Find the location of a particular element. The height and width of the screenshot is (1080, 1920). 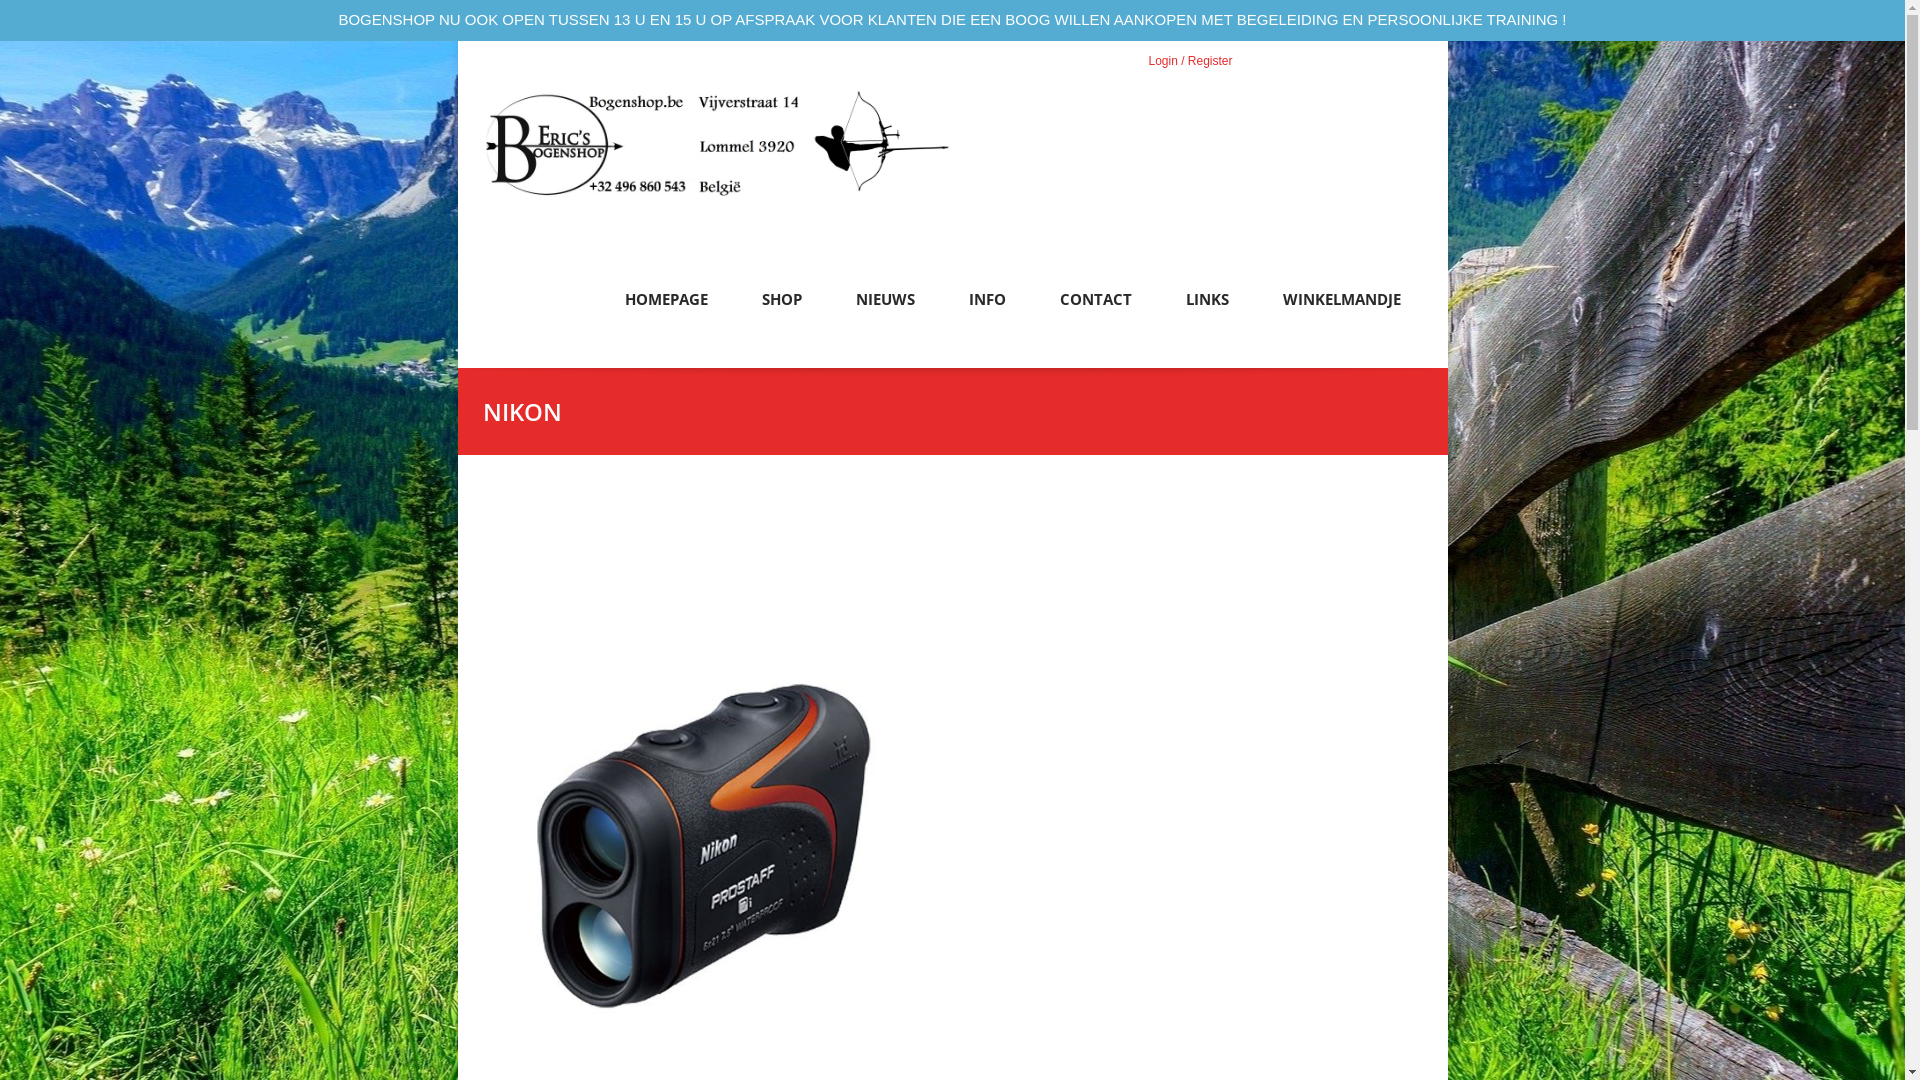

SHOP is located at coordinates (782, 309).